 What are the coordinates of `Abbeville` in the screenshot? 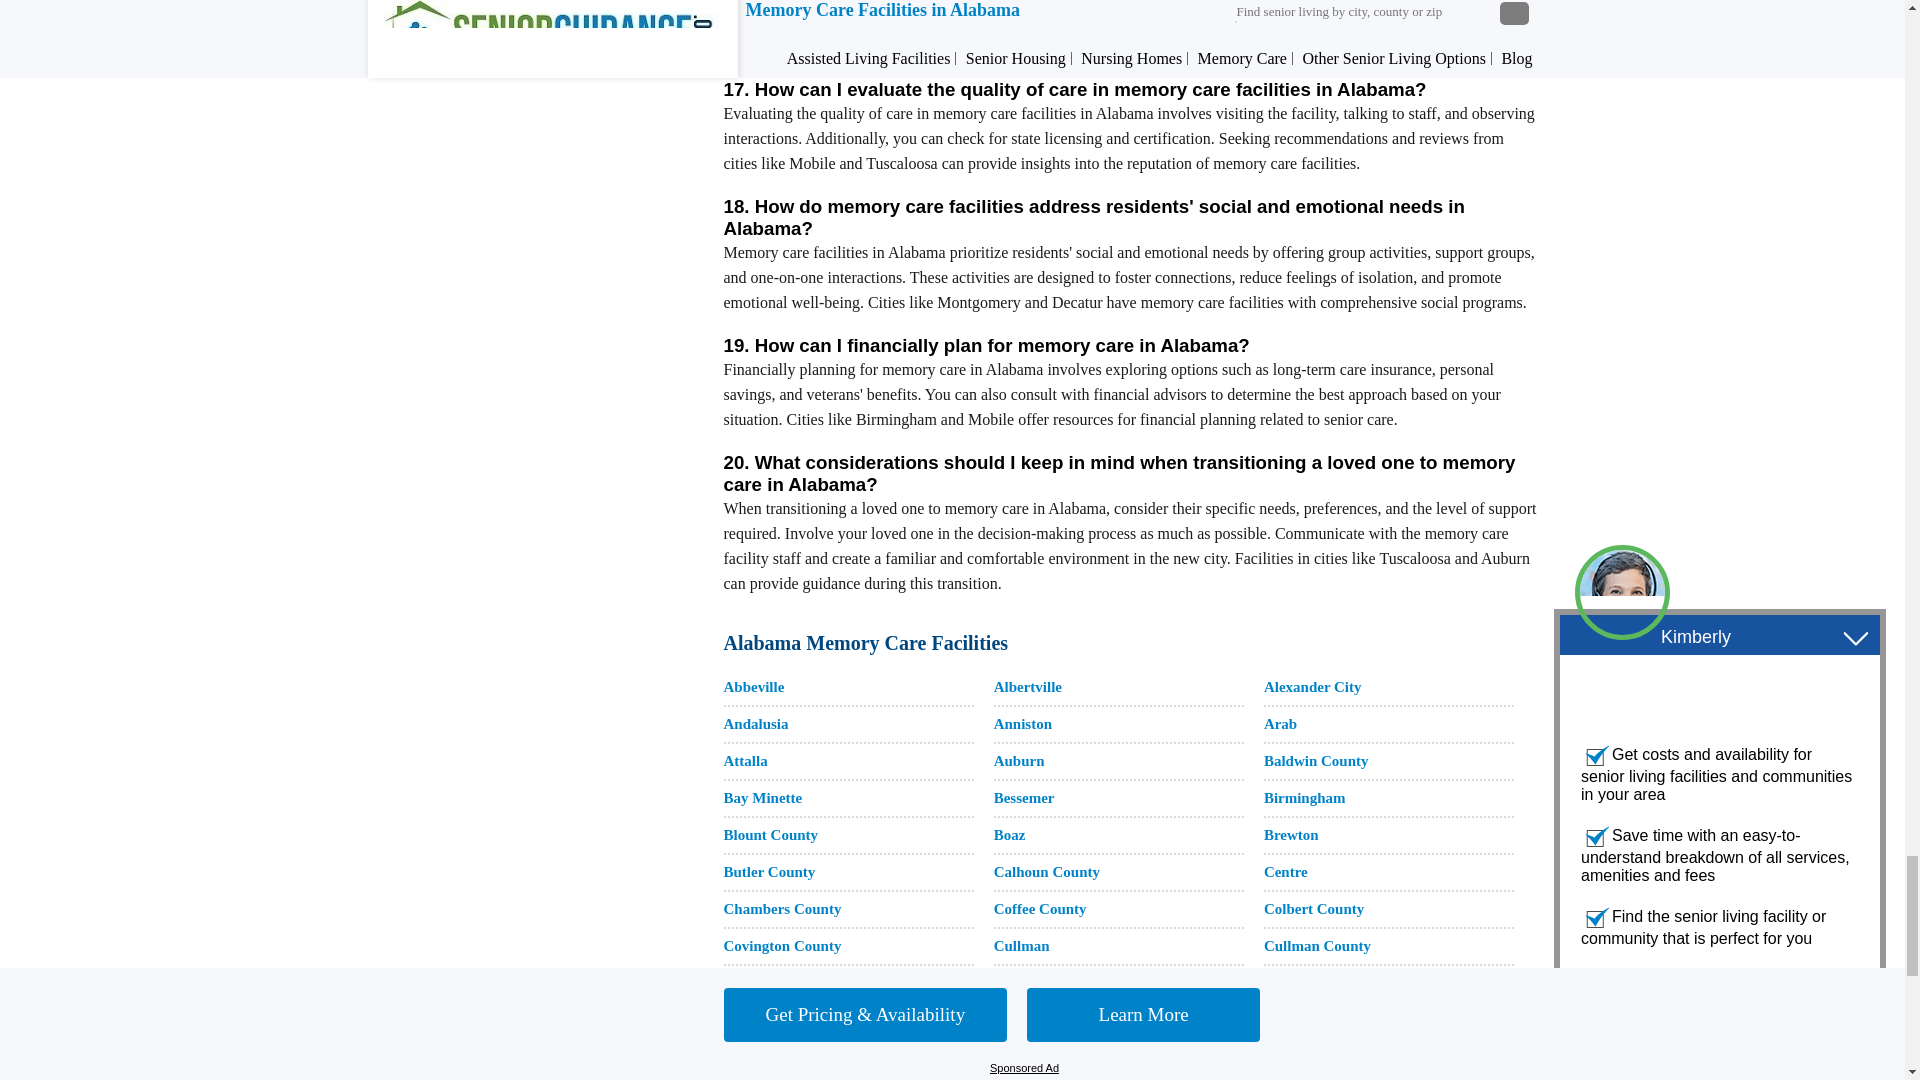 It's located at (754, 687).